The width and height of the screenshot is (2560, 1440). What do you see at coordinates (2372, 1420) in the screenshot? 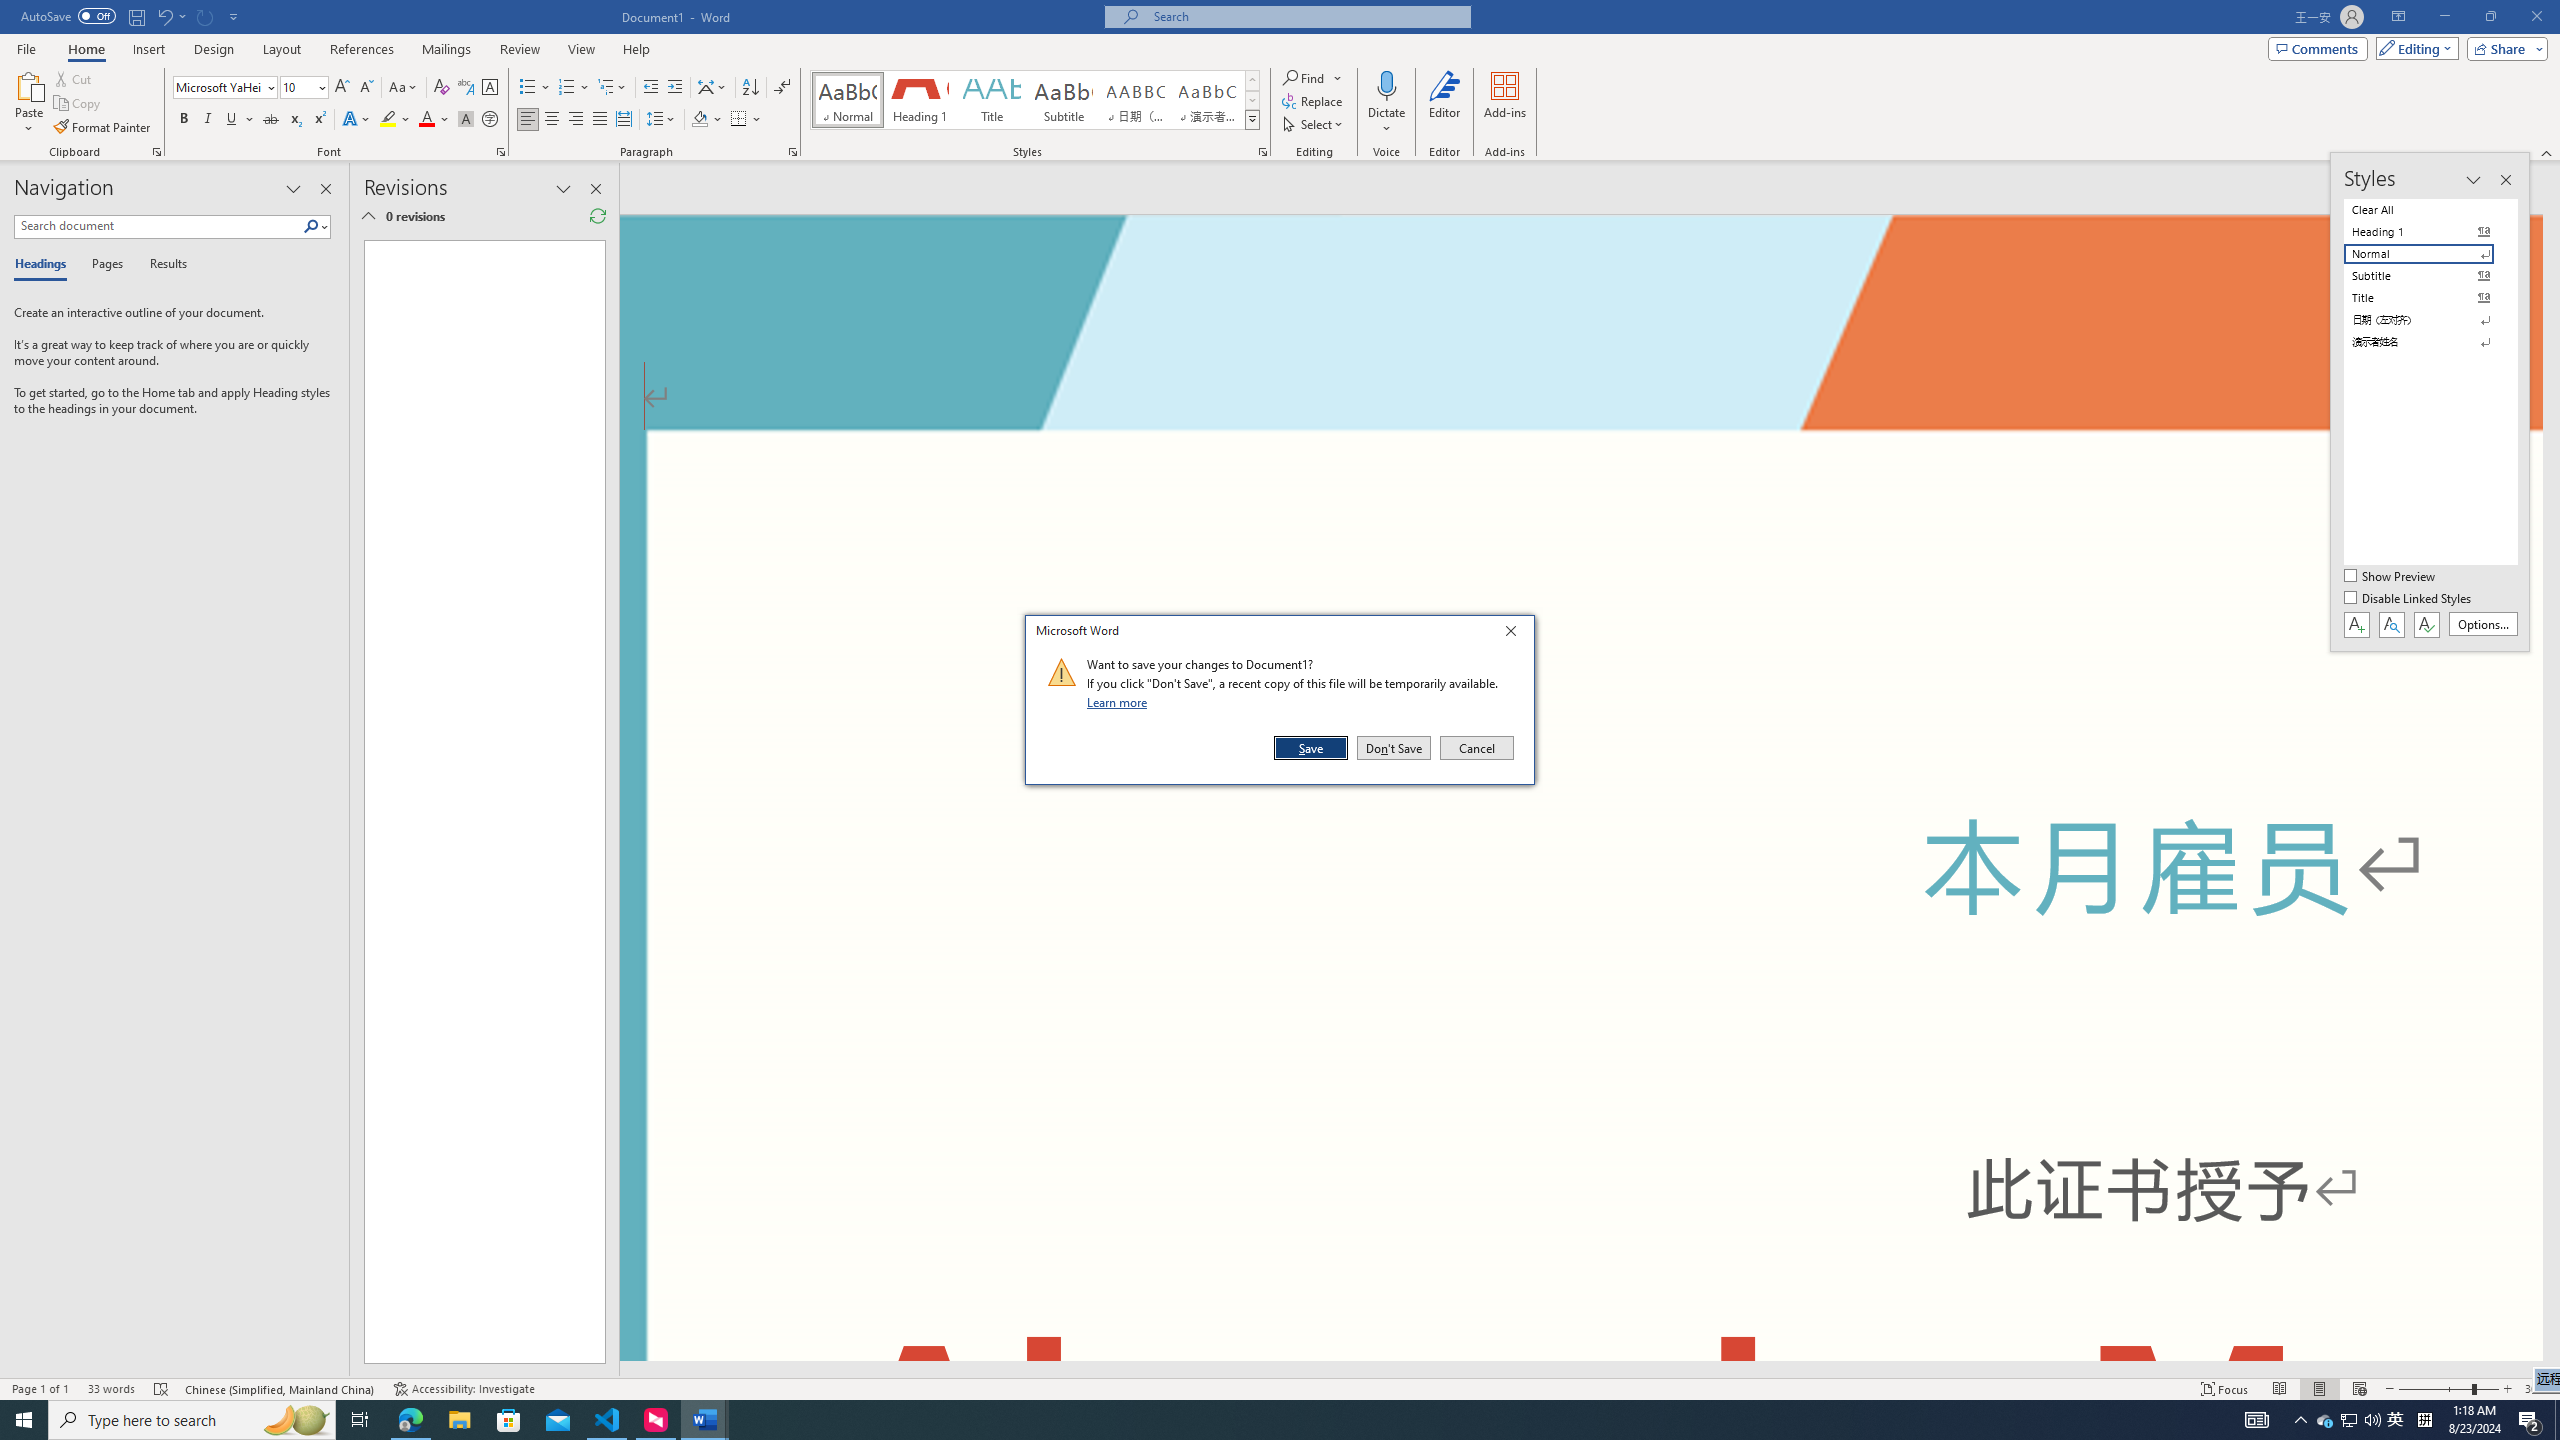
I see `Q2790: 100%` at bounding box center [2372, 1420].